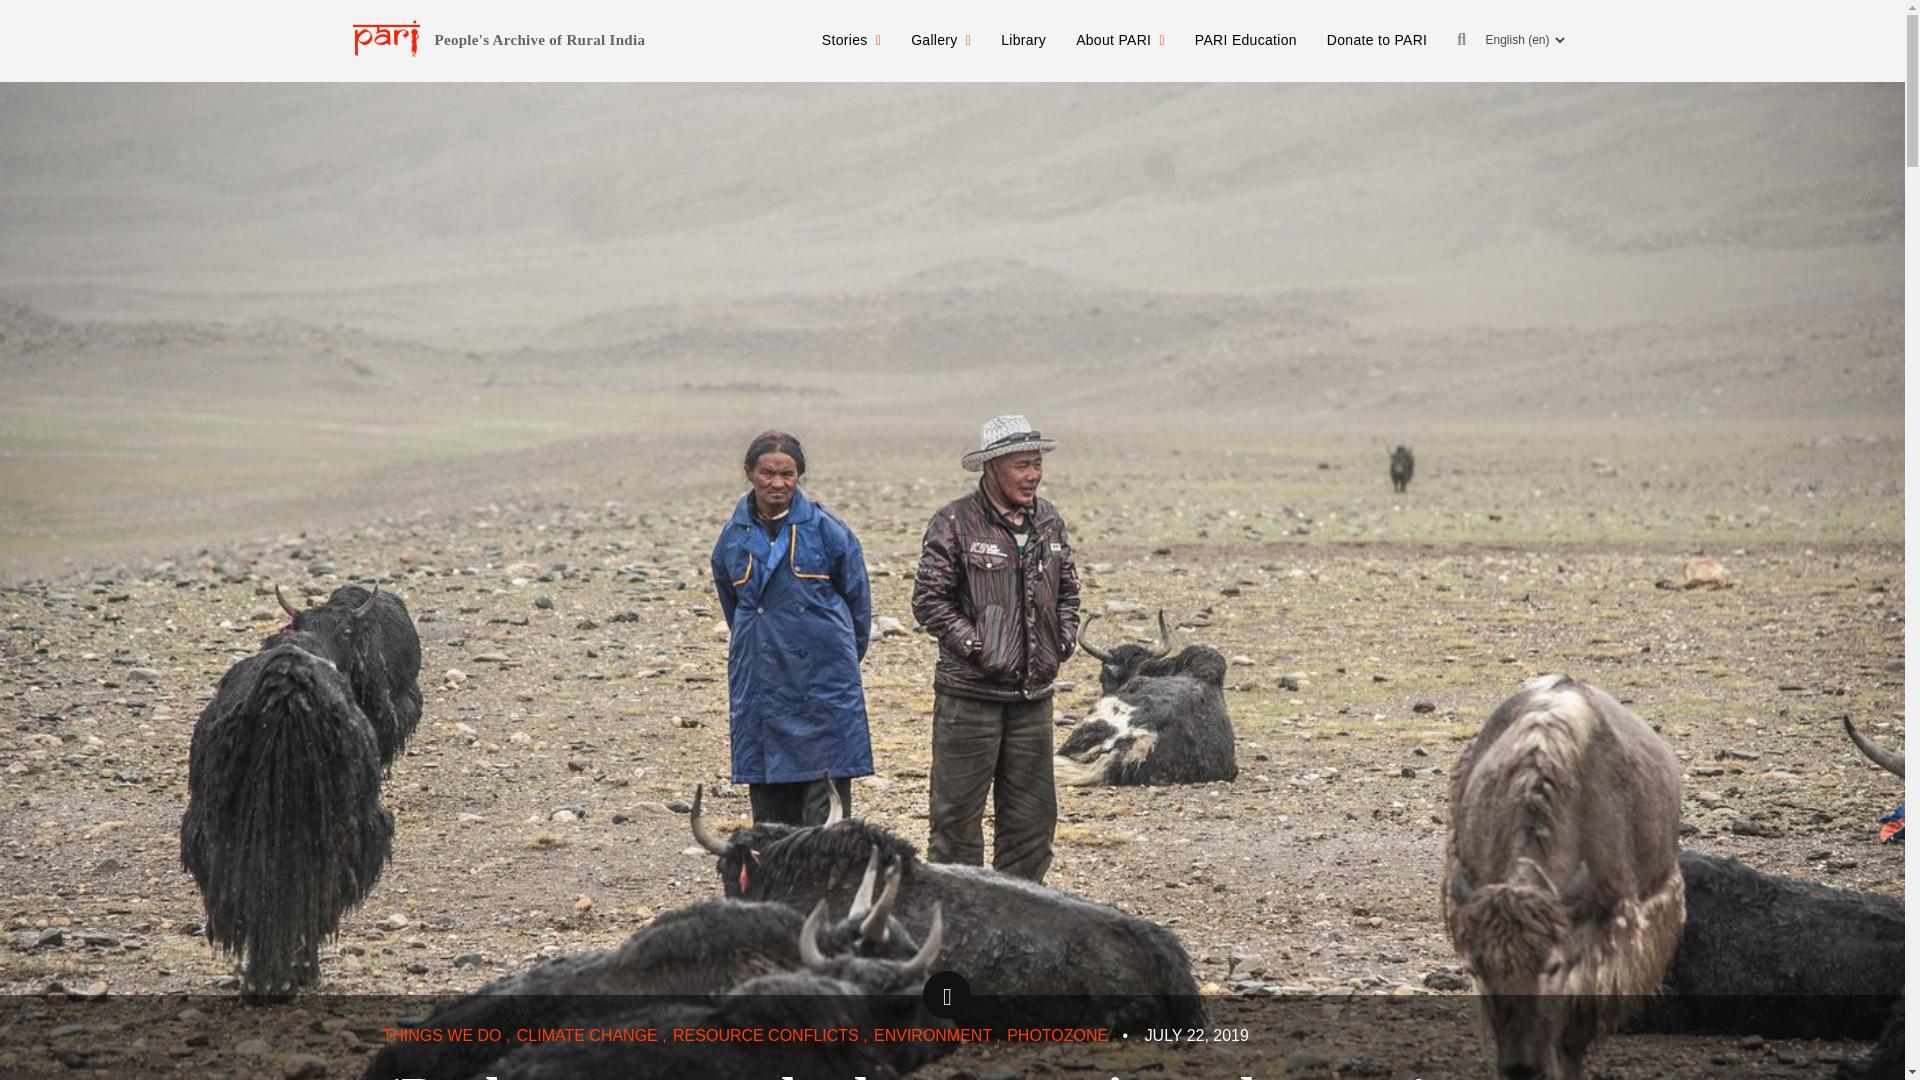  I want to click on People's Archive of Rural India, so click(539, 40).